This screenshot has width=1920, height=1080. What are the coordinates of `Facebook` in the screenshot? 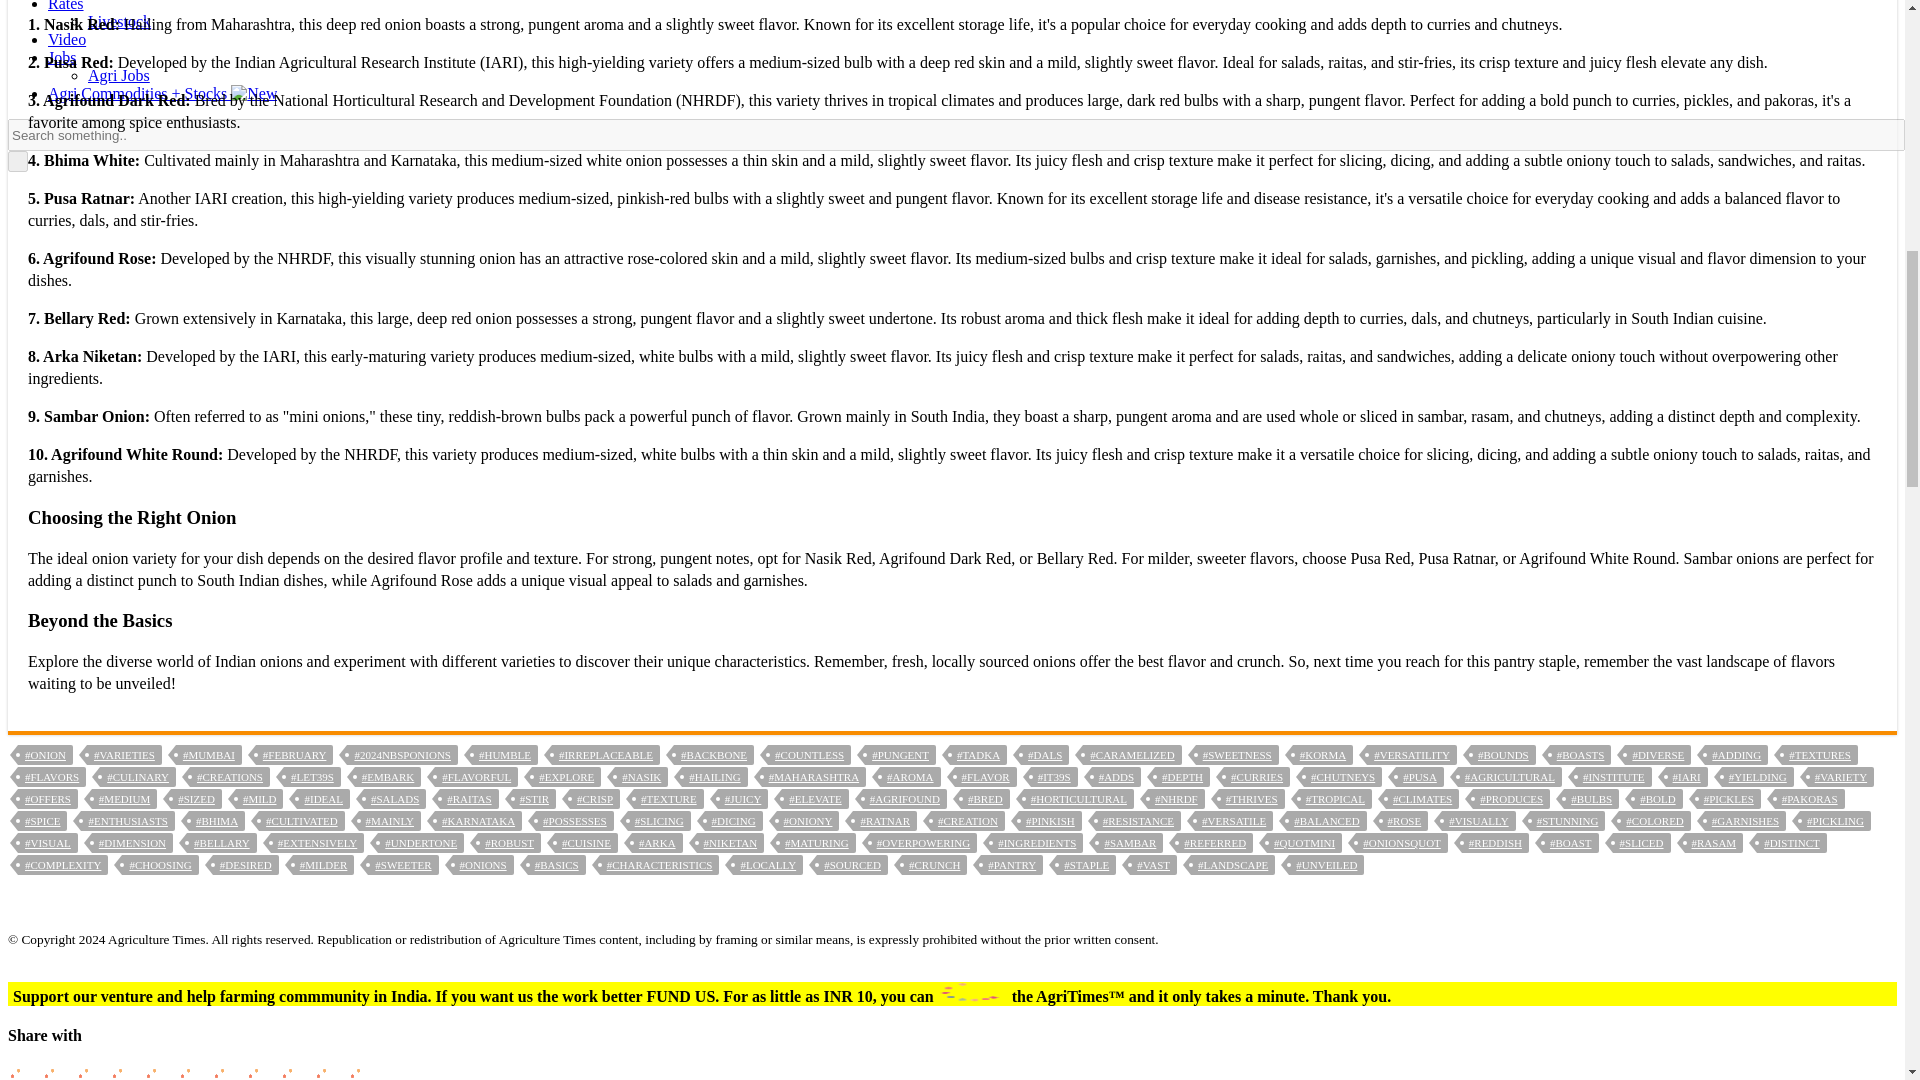 It's located at (22, 1072).